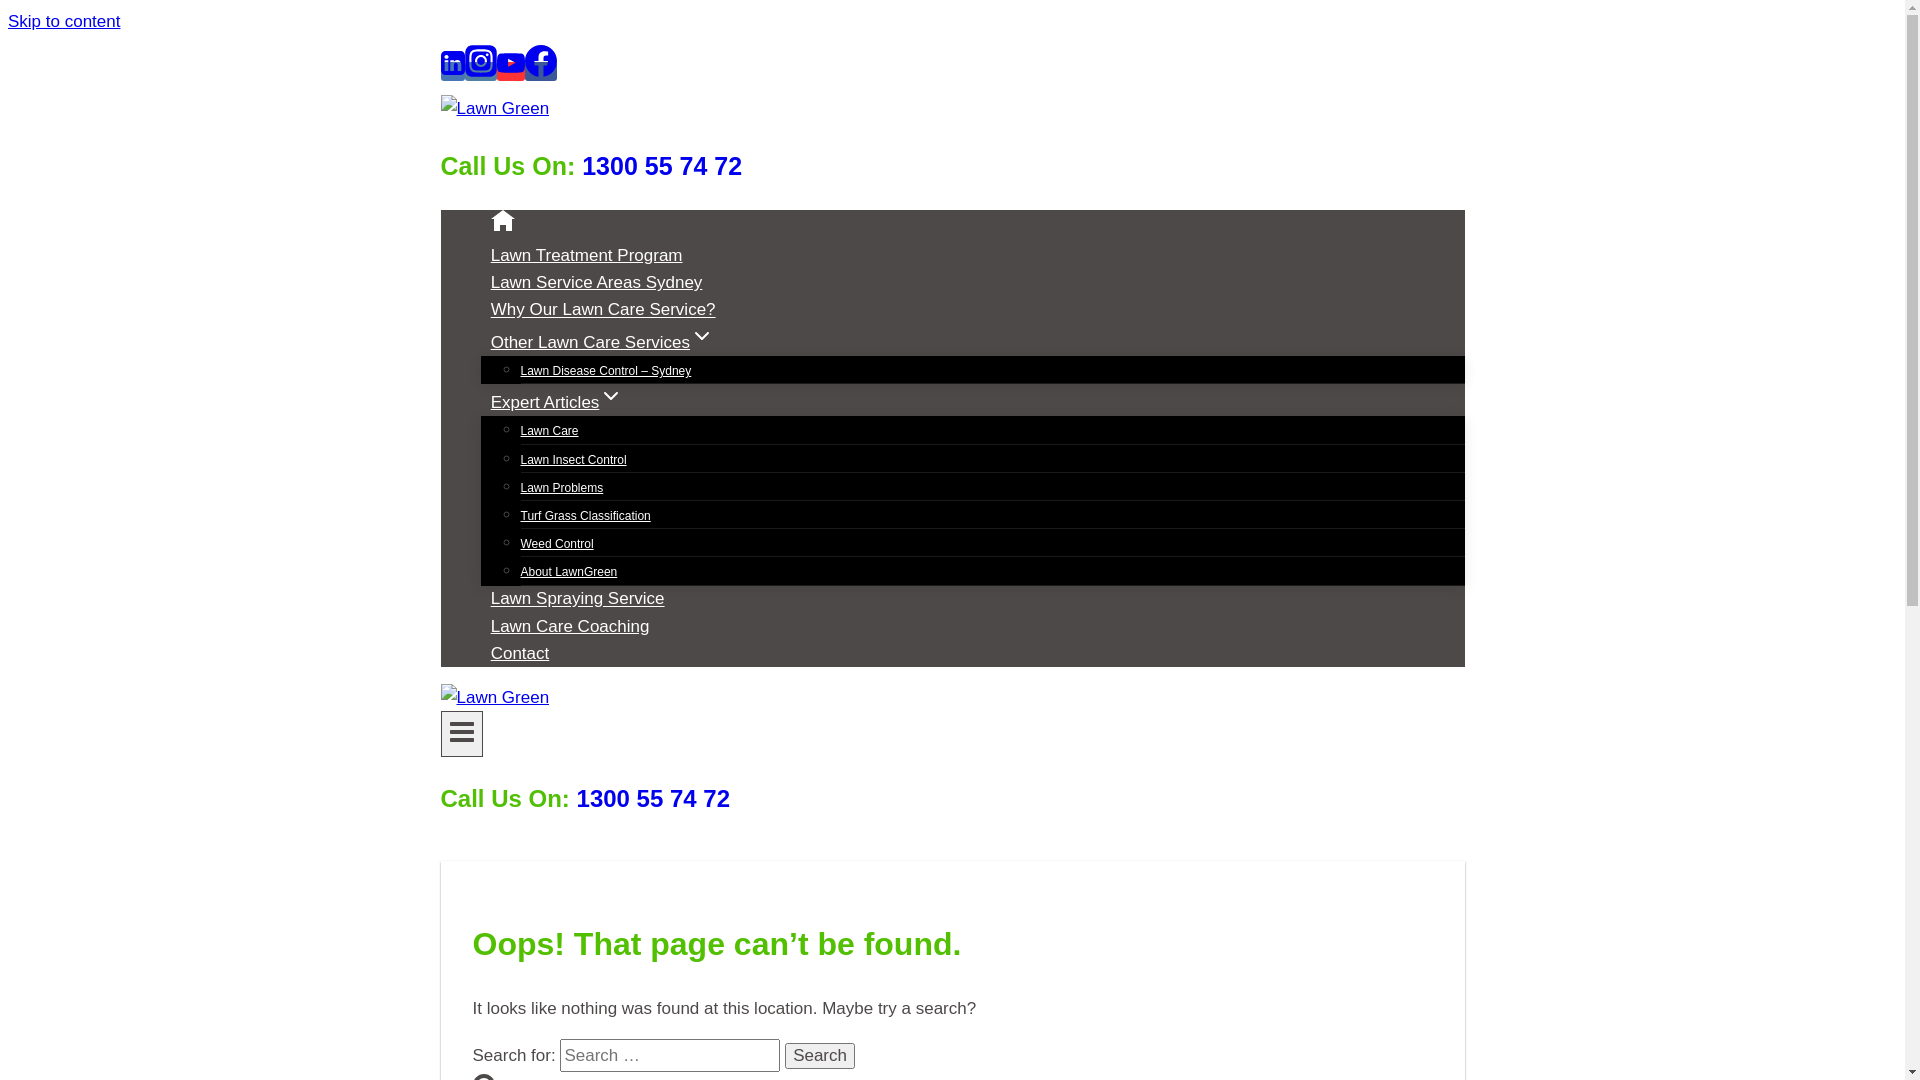 Image resolution: width=1920 pixels, height=1080 pixels. Describe the element at coordinates (602, 310) in the screenshot. I see `Why Our Lawn Care Service?` at that location.